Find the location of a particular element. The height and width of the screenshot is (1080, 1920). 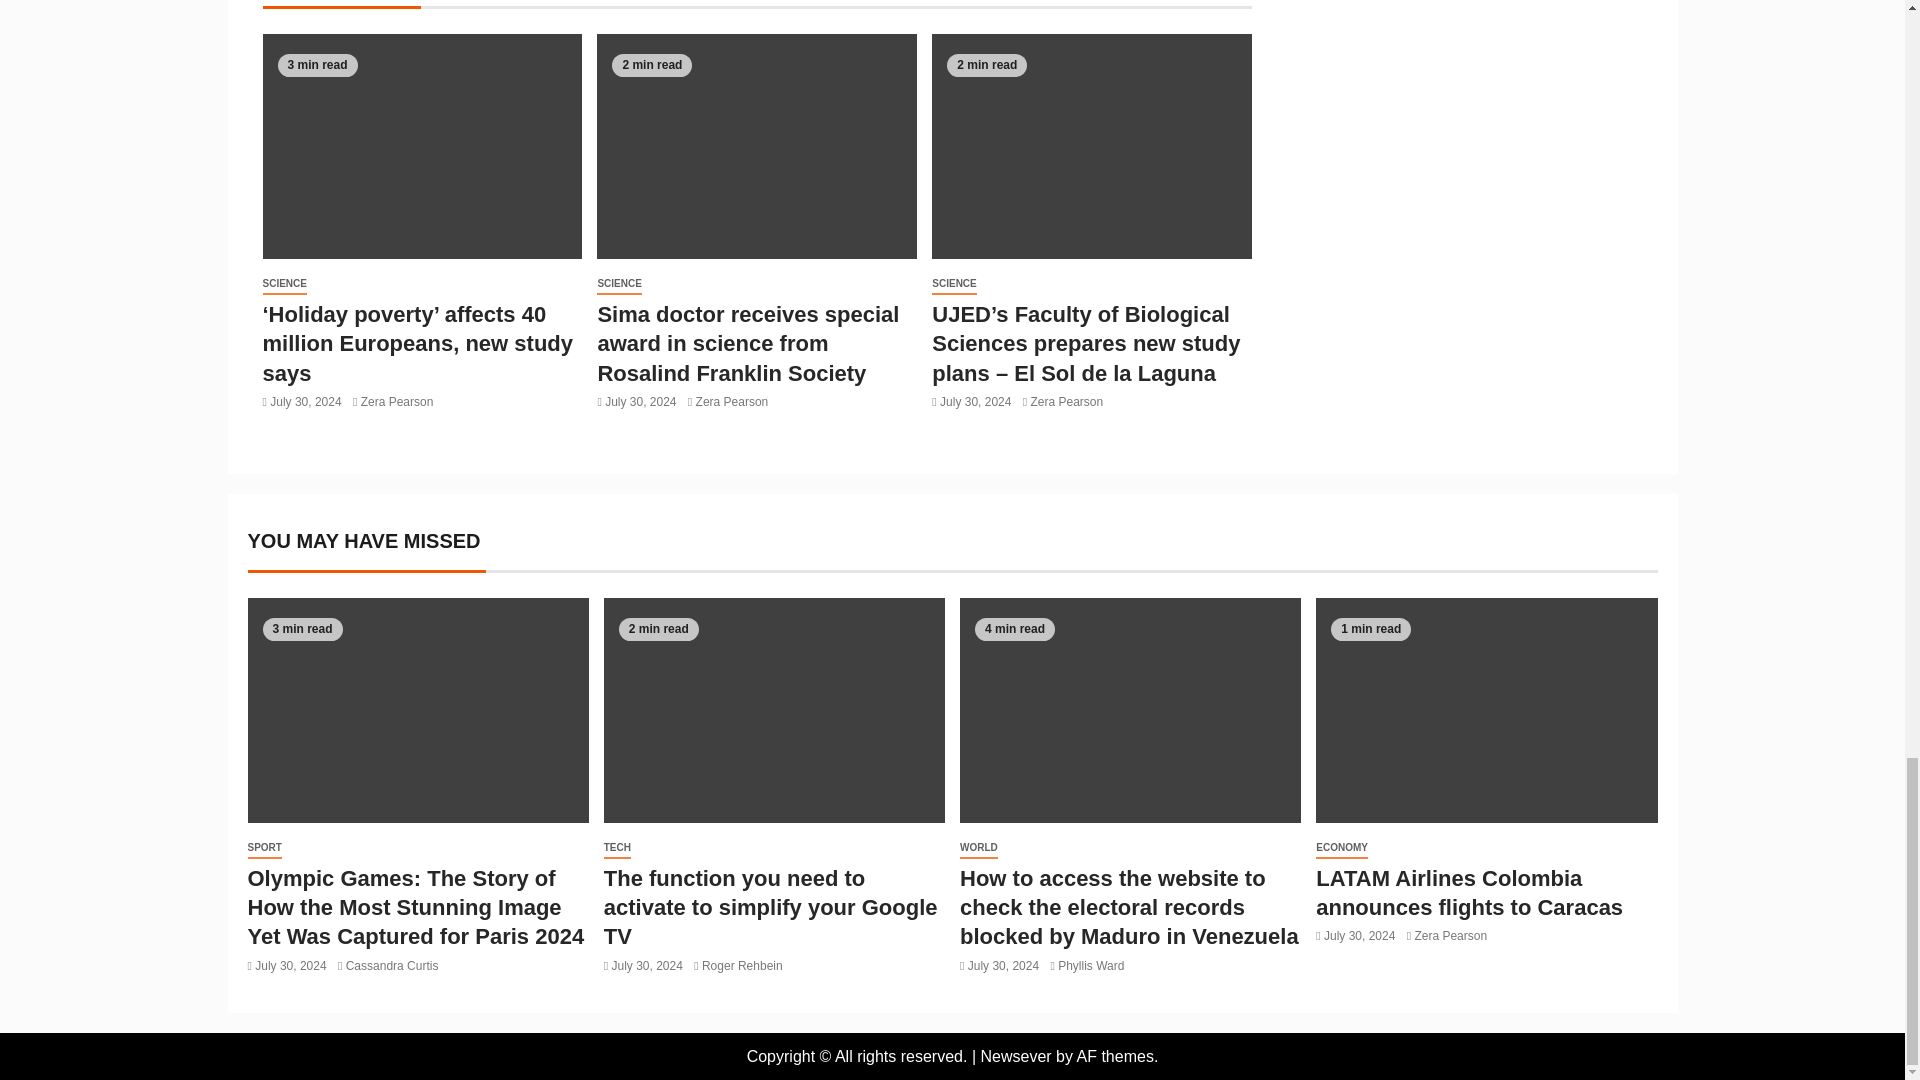

SCIENCE is located at coordinates (283, 284).